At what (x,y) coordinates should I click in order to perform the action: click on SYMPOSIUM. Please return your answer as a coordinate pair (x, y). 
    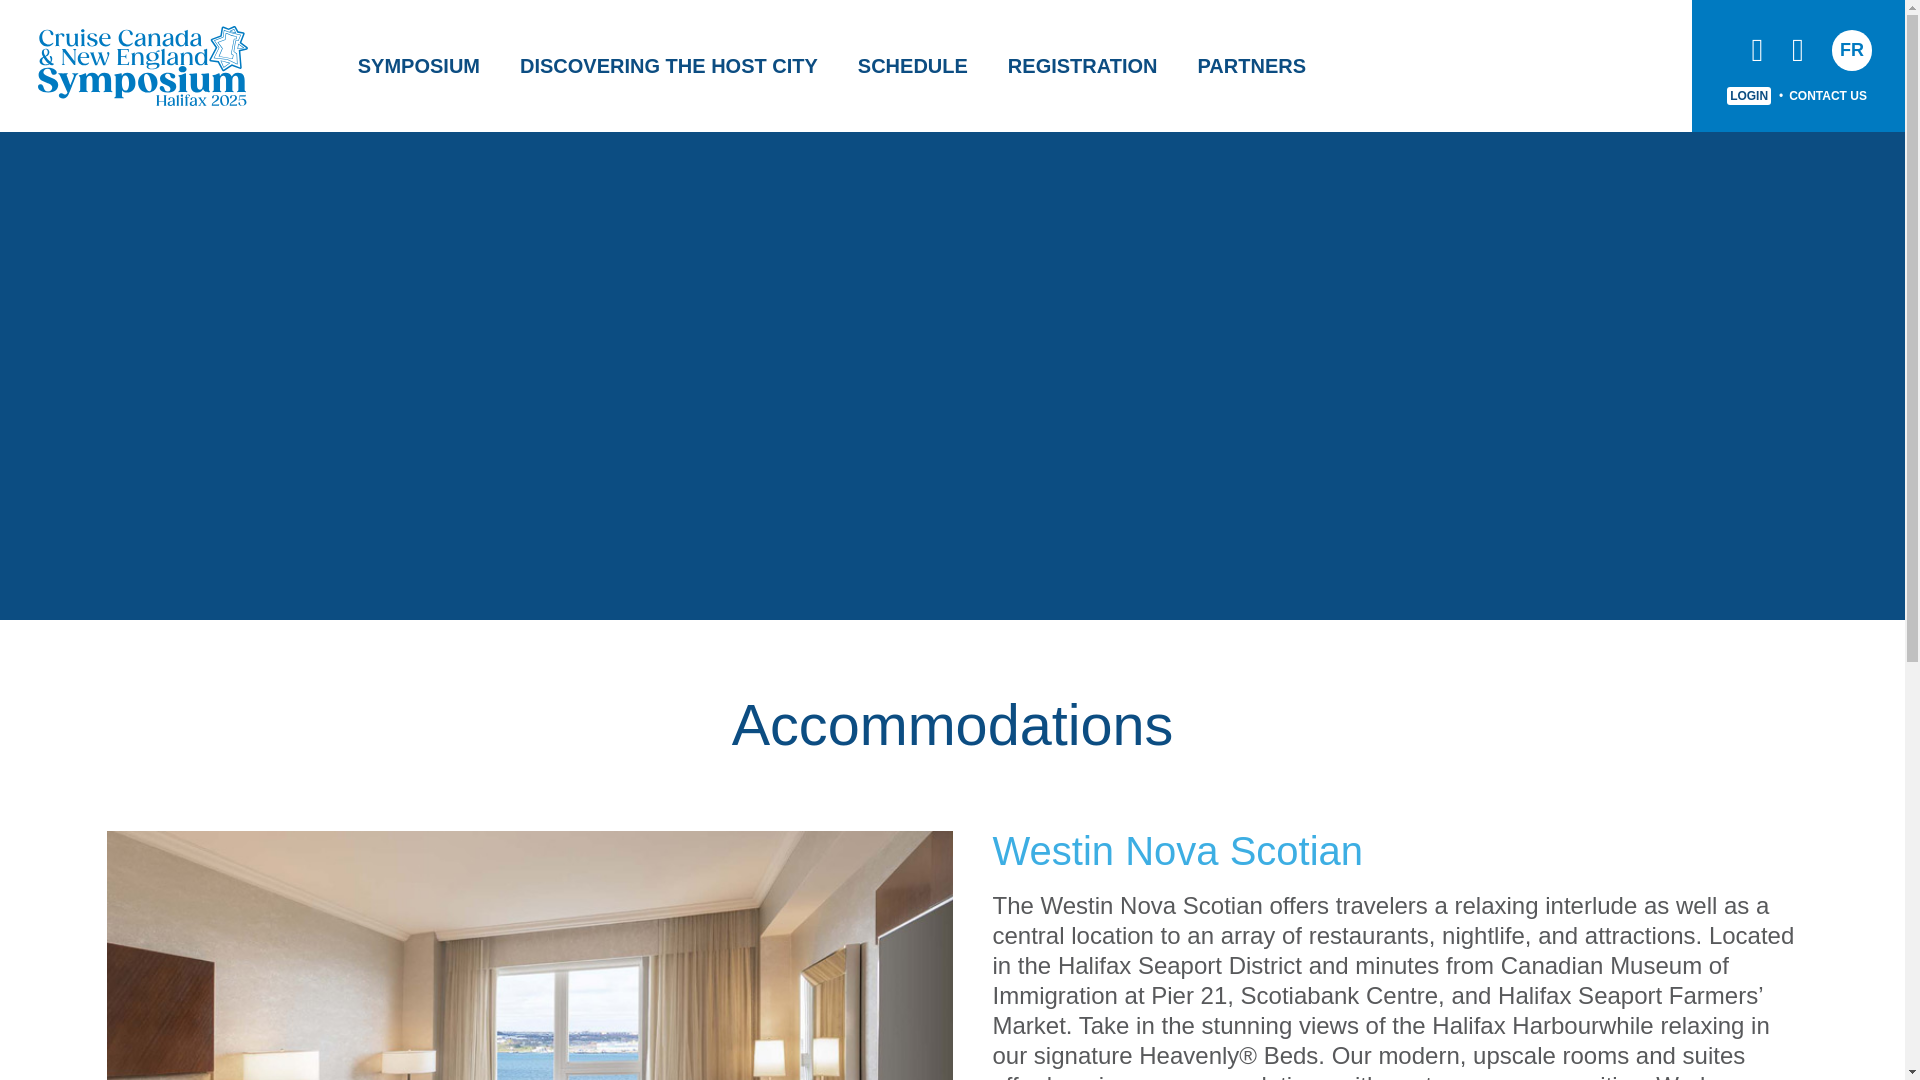
    Looking at the image, I should click on (418, 66).